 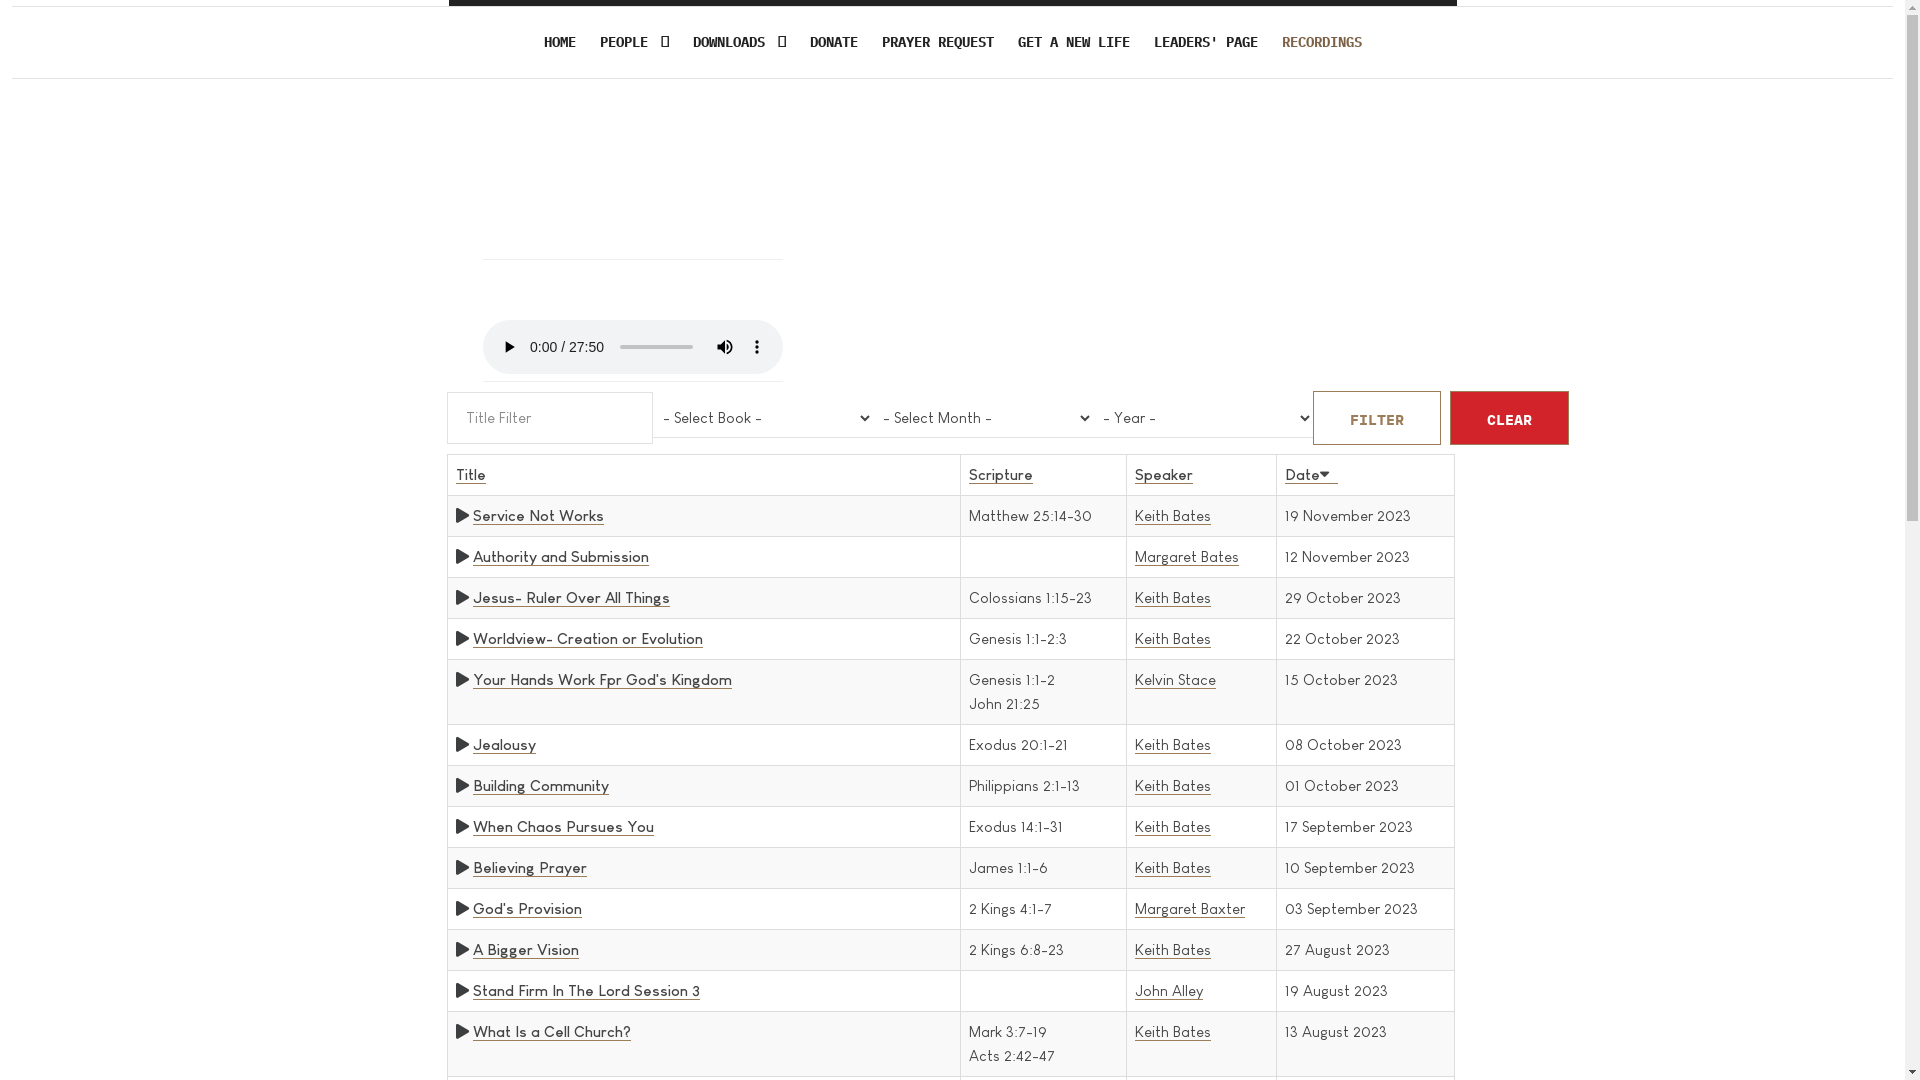 What do you see at coordinates (1000, 475) in the screenshot?
I see `Scripture` at bounding box center [1000, 475].